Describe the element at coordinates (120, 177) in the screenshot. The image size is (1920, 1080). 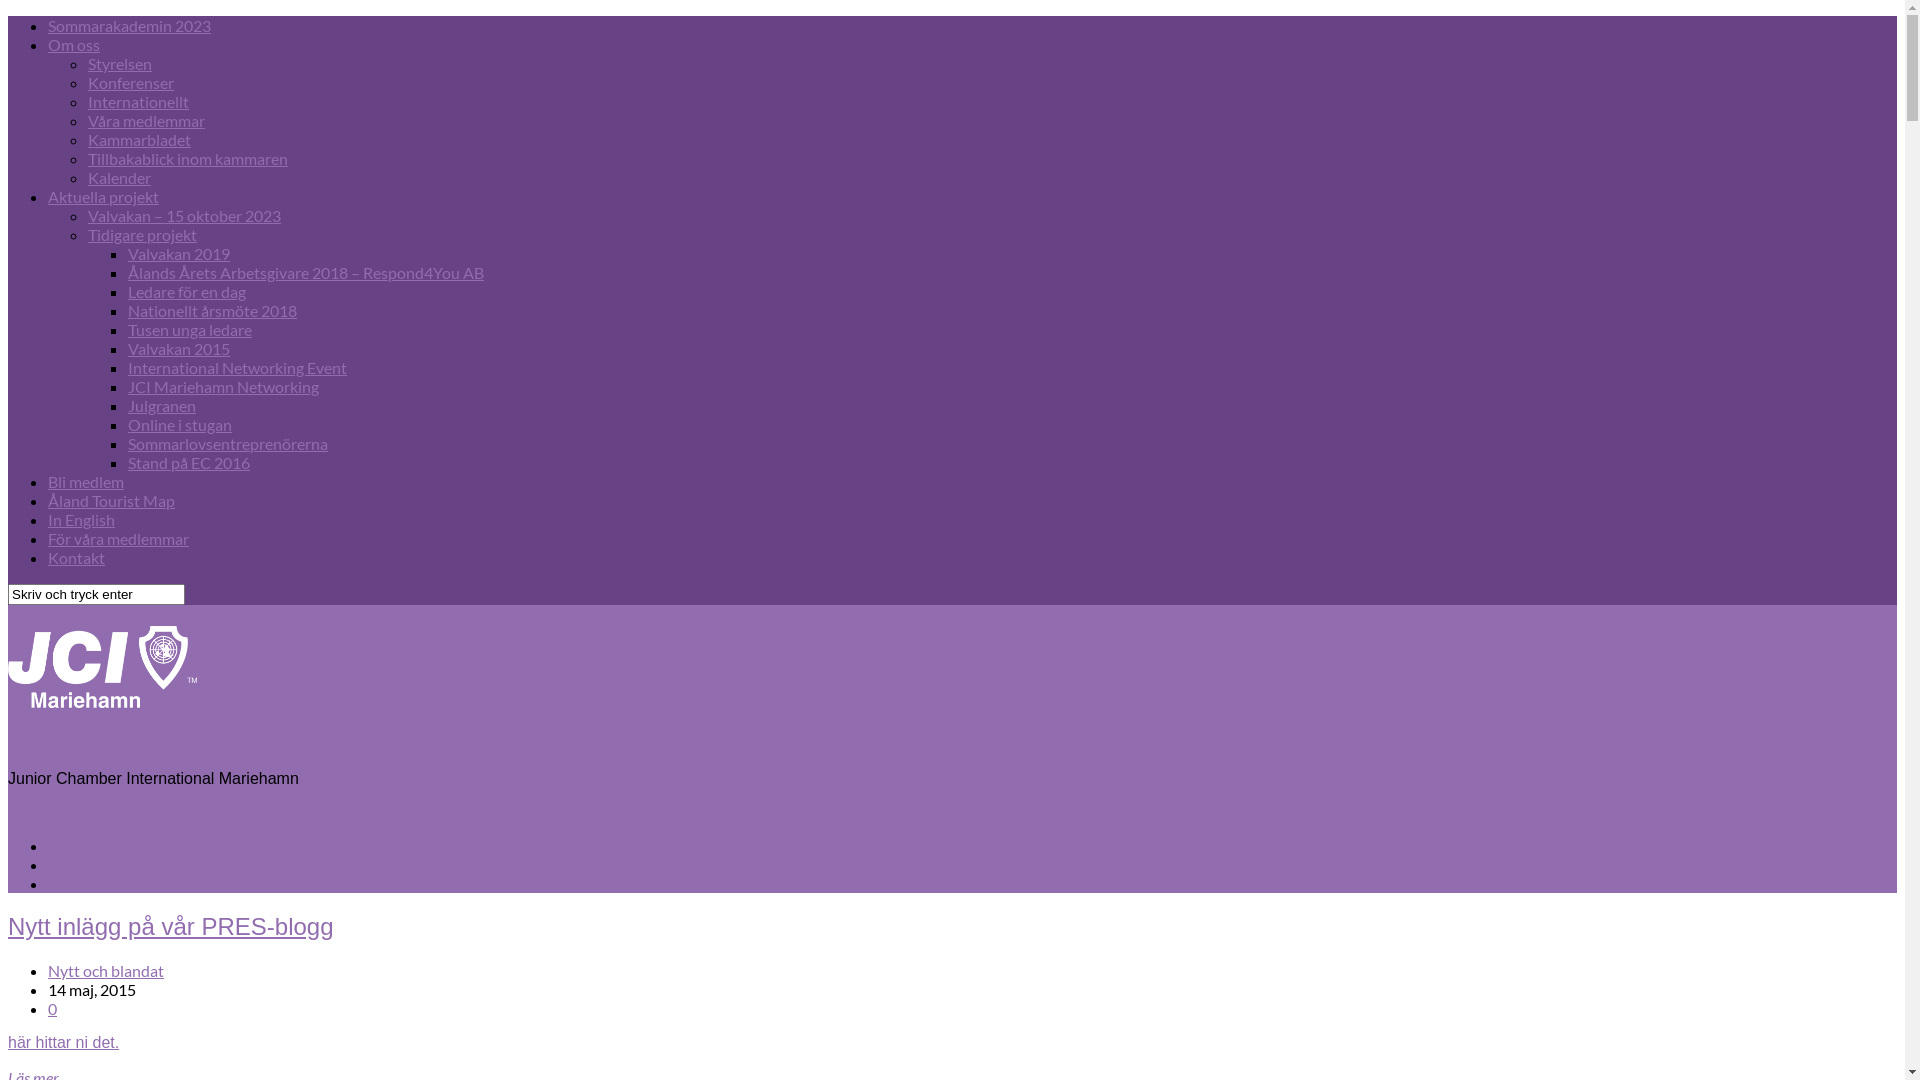
I see `Kalender` at that location.